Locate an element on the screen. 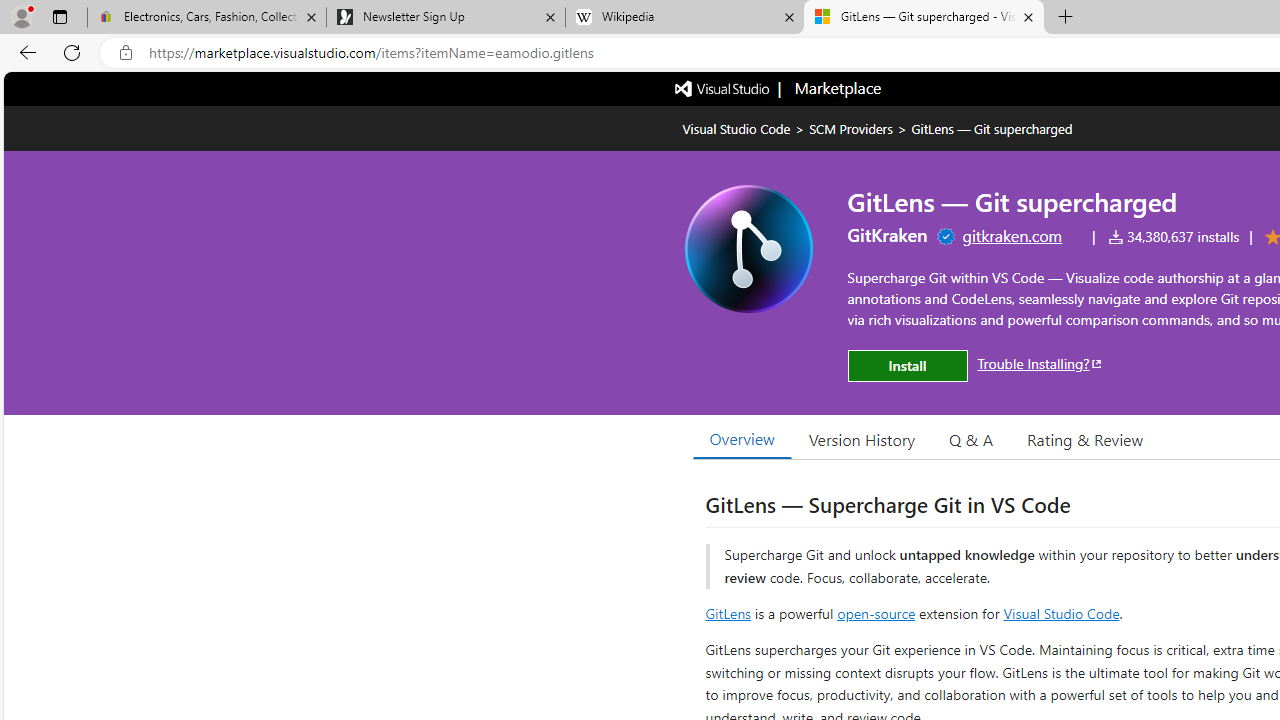 This screenshot has height=720, width=1280. Wikipedia is located at coordinates (684, 18).